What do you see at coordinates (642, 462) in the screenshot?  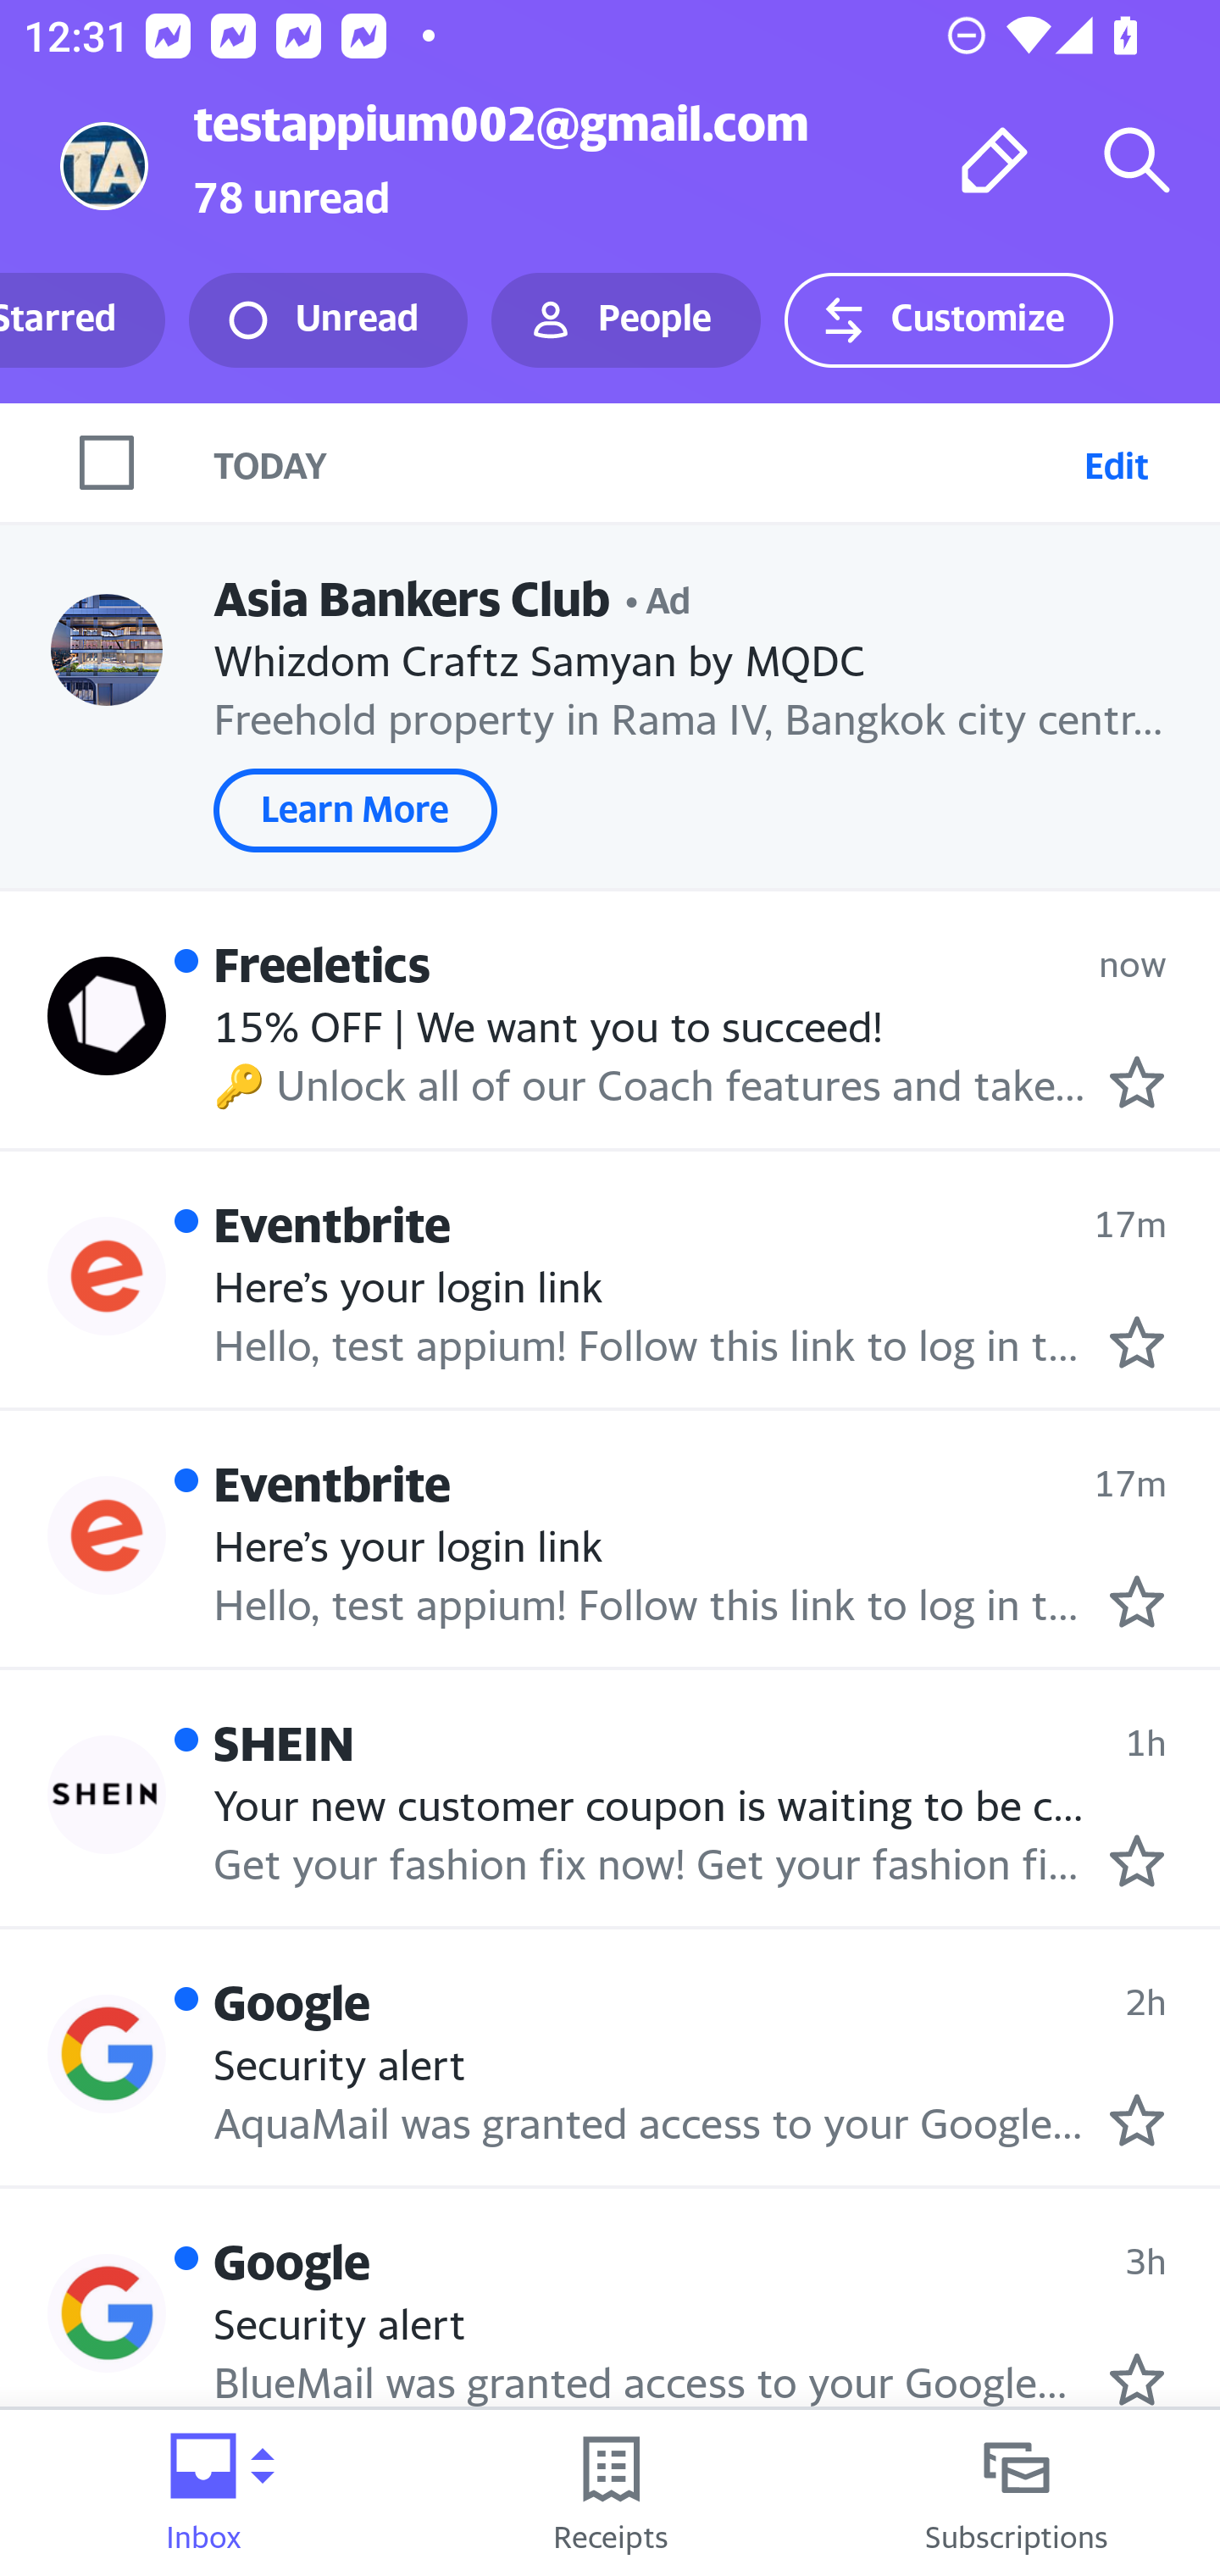 I see `TODAY` at bounding box center [642, 462].